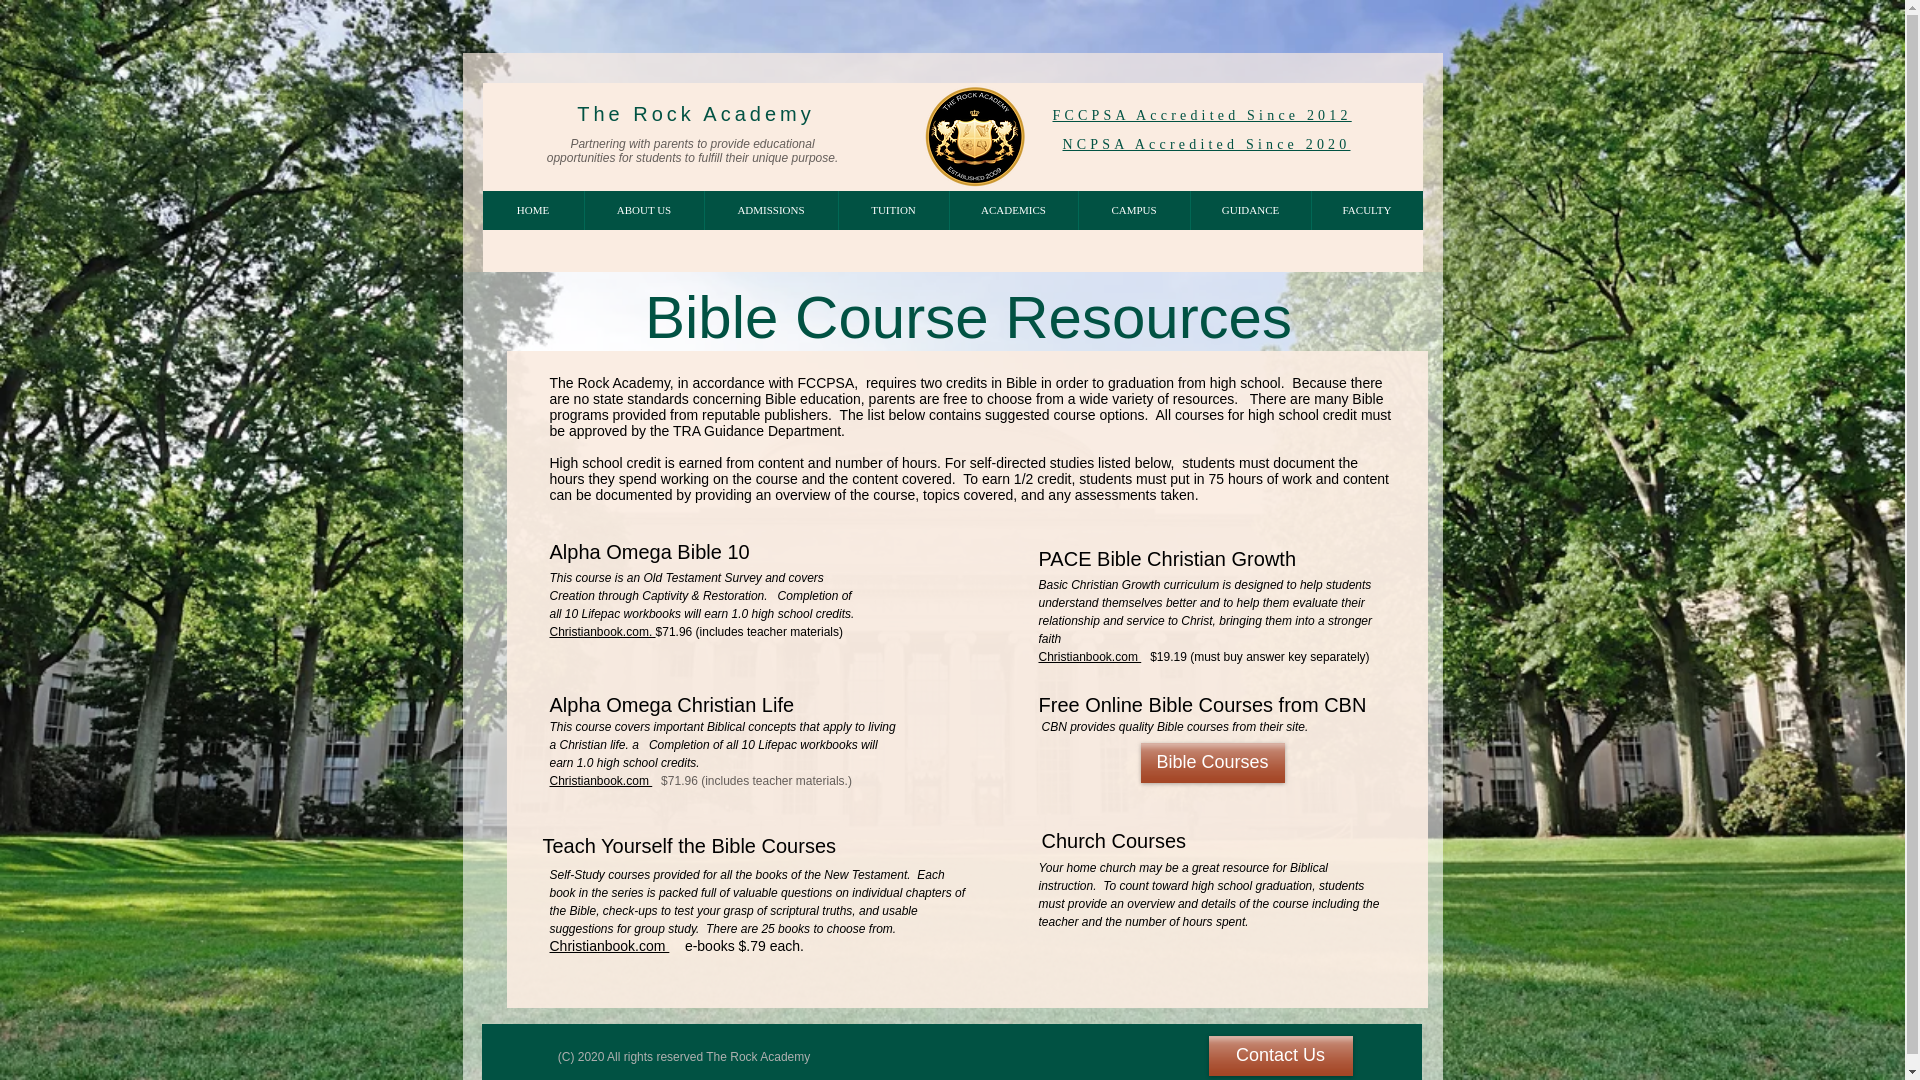 The width and height of the screenshot is (1920, 1080). What do you see at coordinates (1250, 210) in the screenshot?
I see `GUIDANCE` at bounding box center [1250, 210].